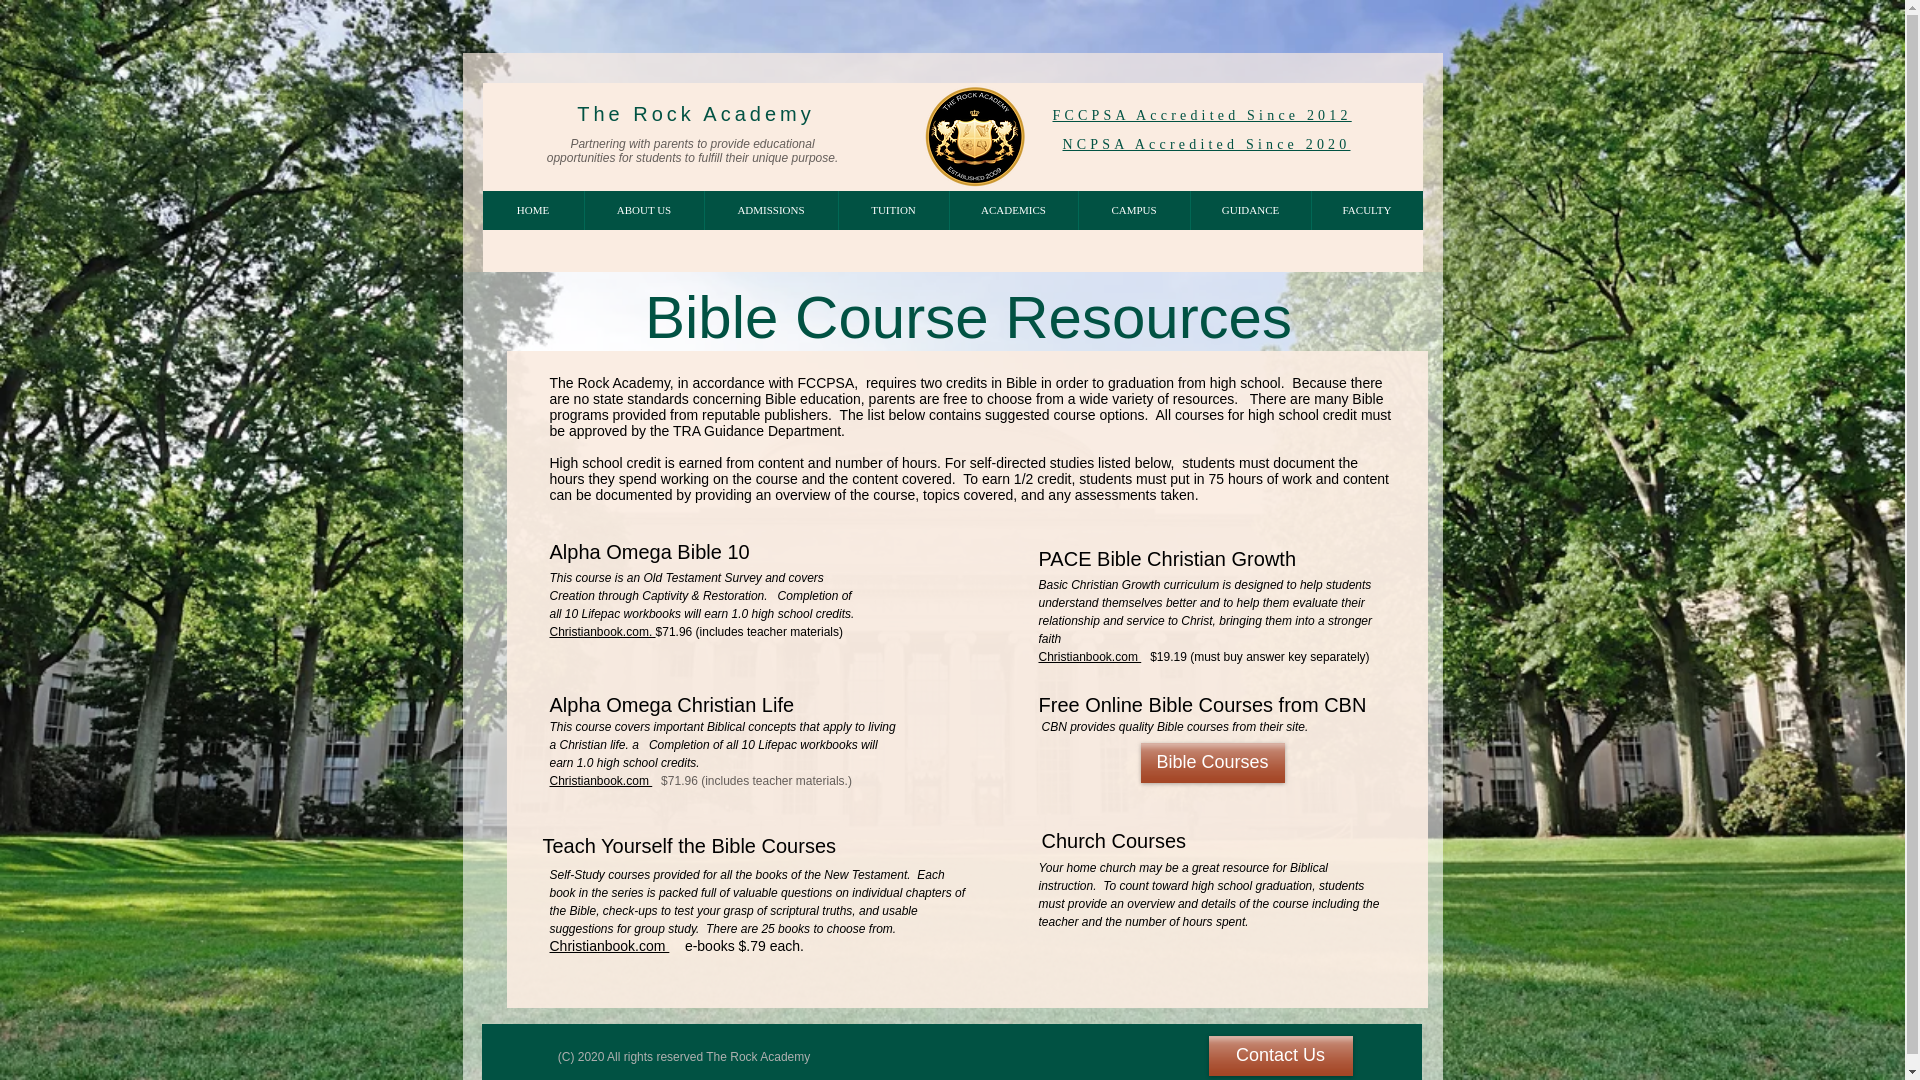 The width and height of the screenshot is (1920, 1080). What do you see at coordinates (1250, 210) in the screenshot?
I see `GUIDANCE` at bounding box center [1250, 210].